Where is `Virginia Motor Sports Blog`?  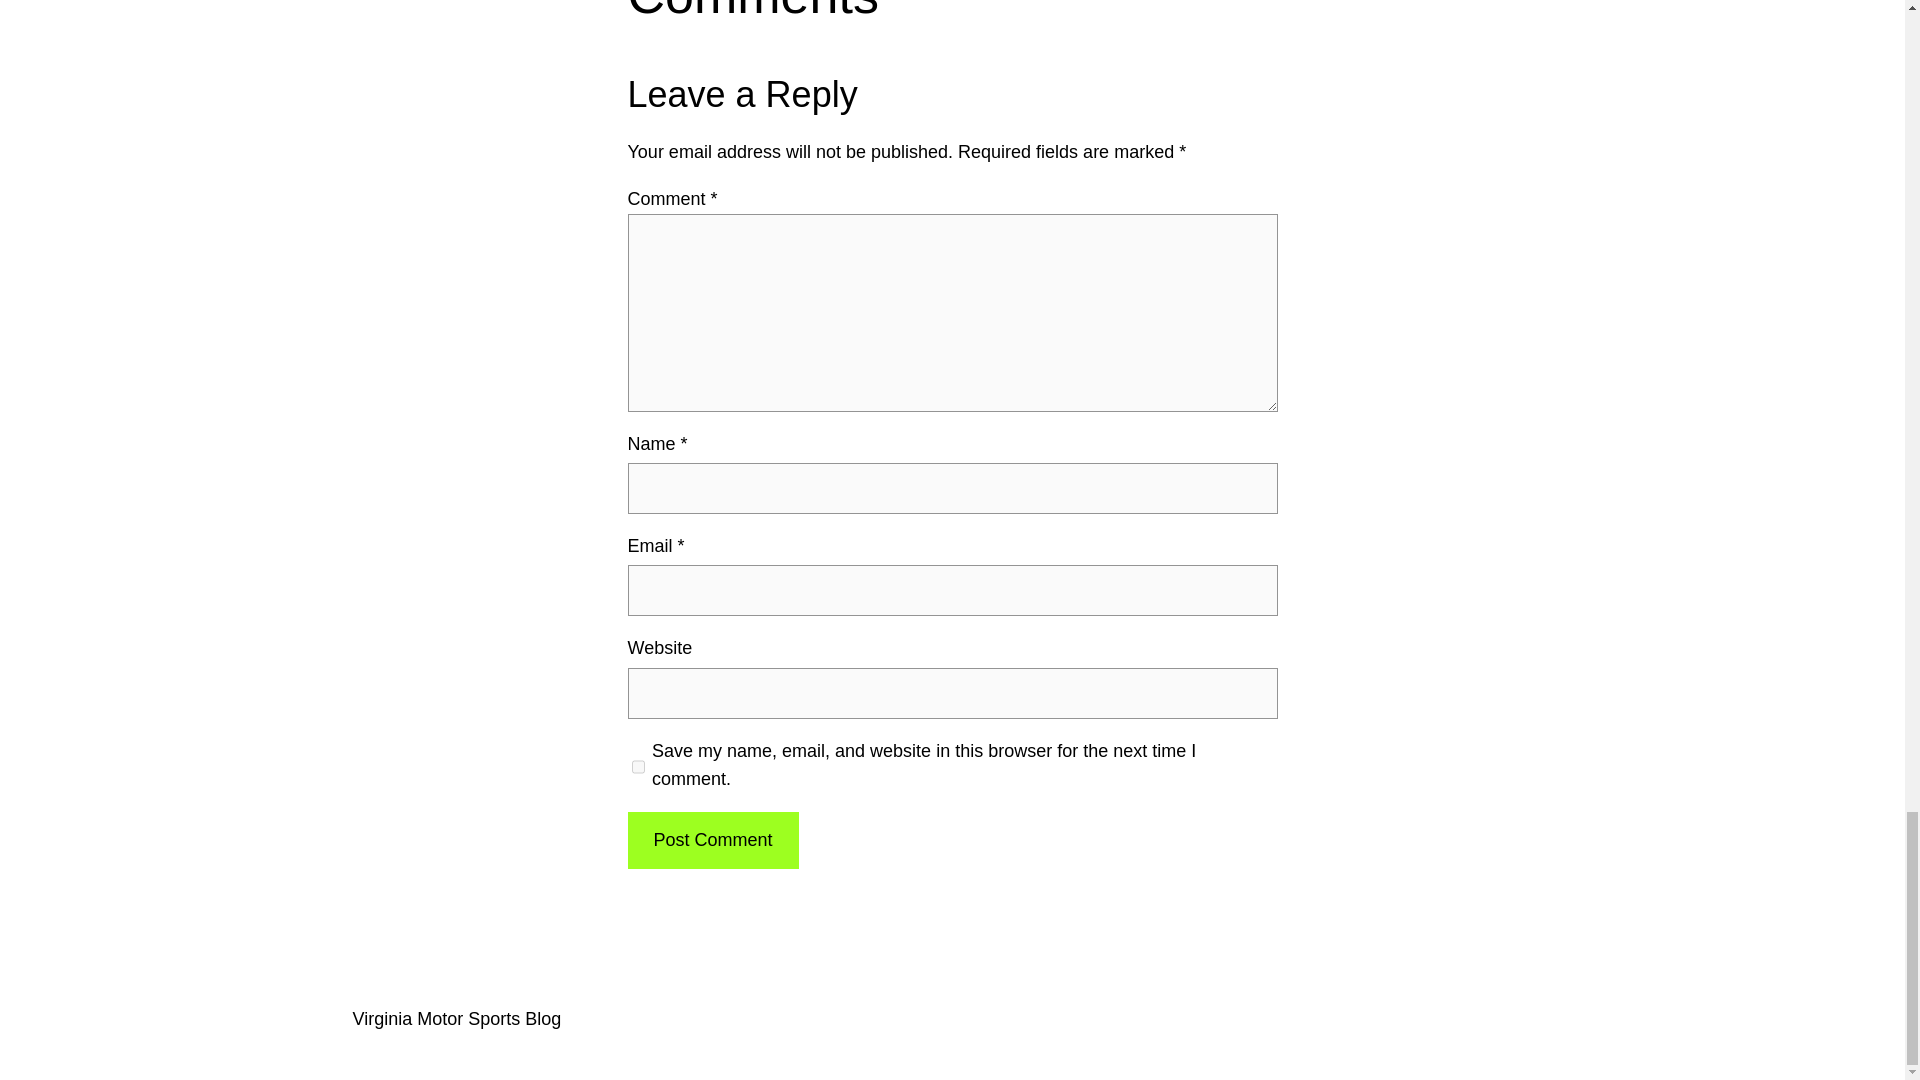 Virginia Motor Sports Blog is located at coordinates (456, 1018).